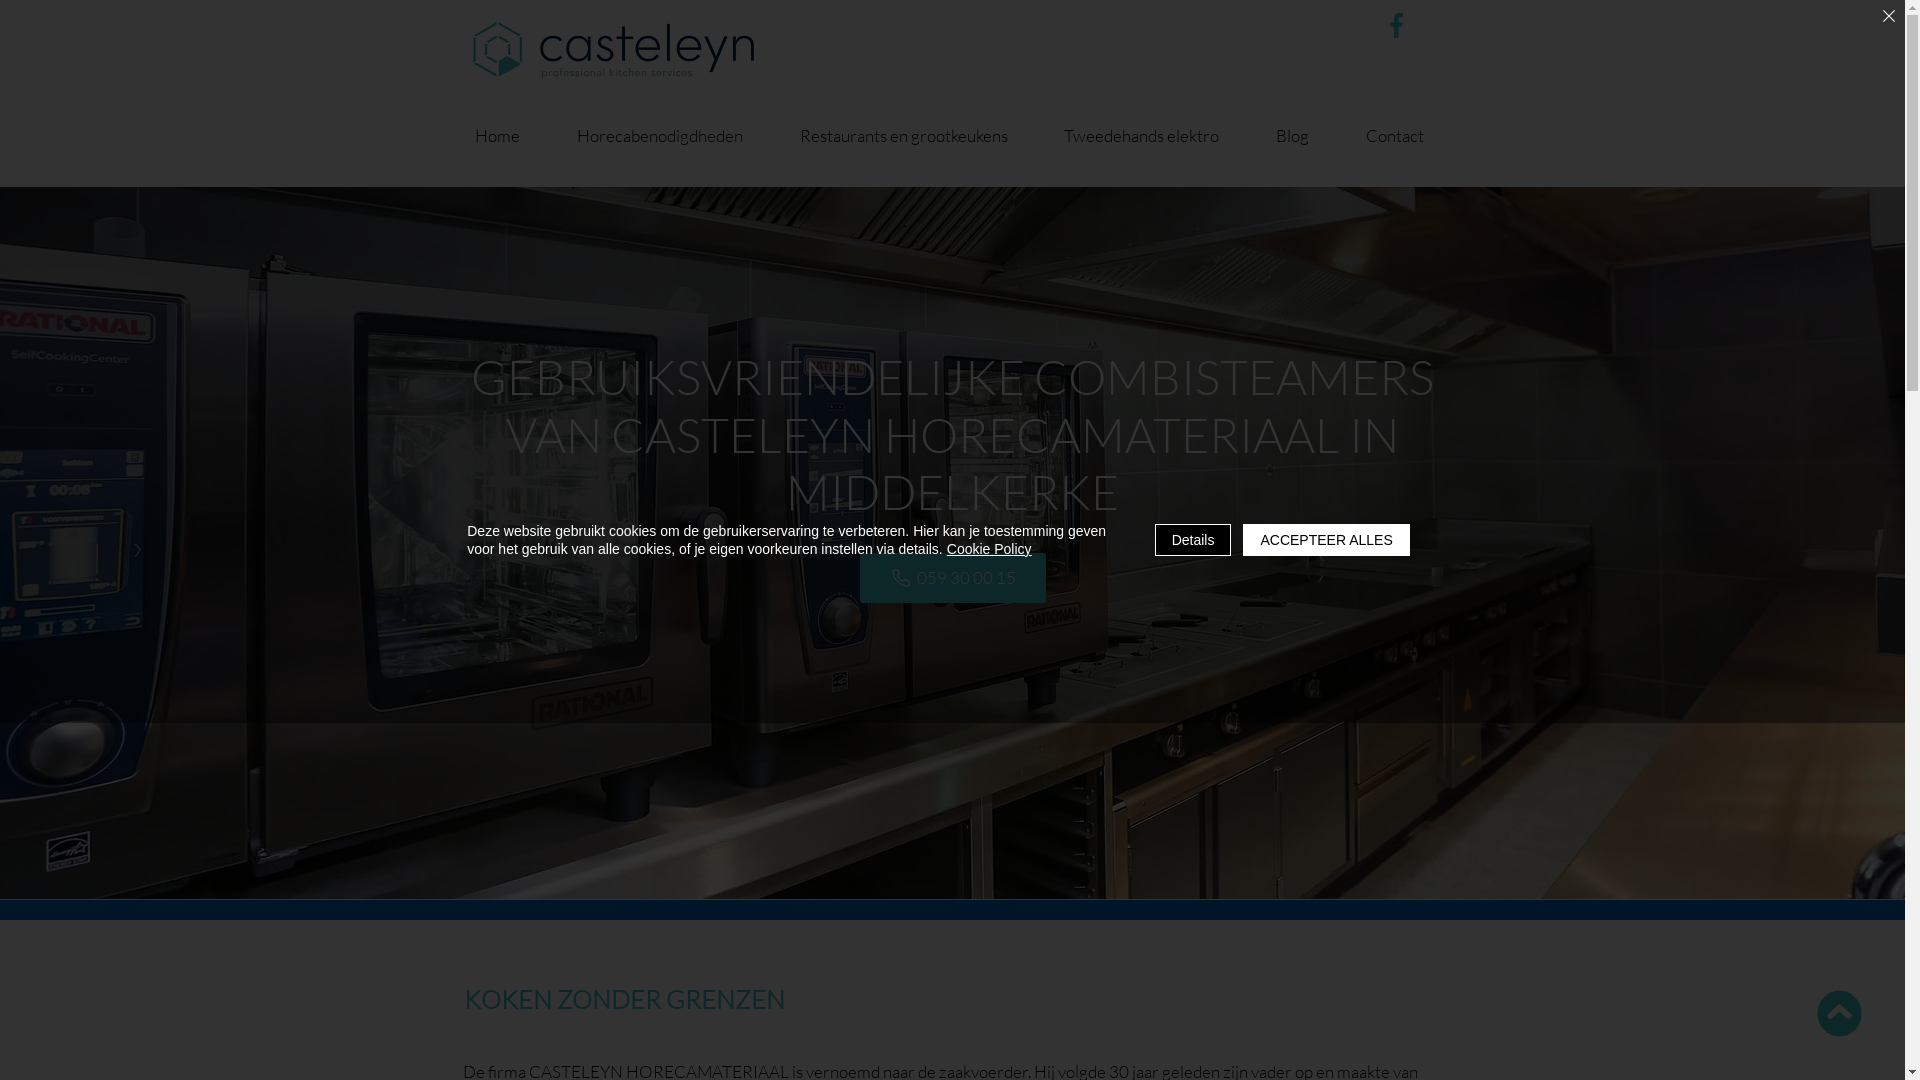  I want to click on Blog, so click(1293, 138).